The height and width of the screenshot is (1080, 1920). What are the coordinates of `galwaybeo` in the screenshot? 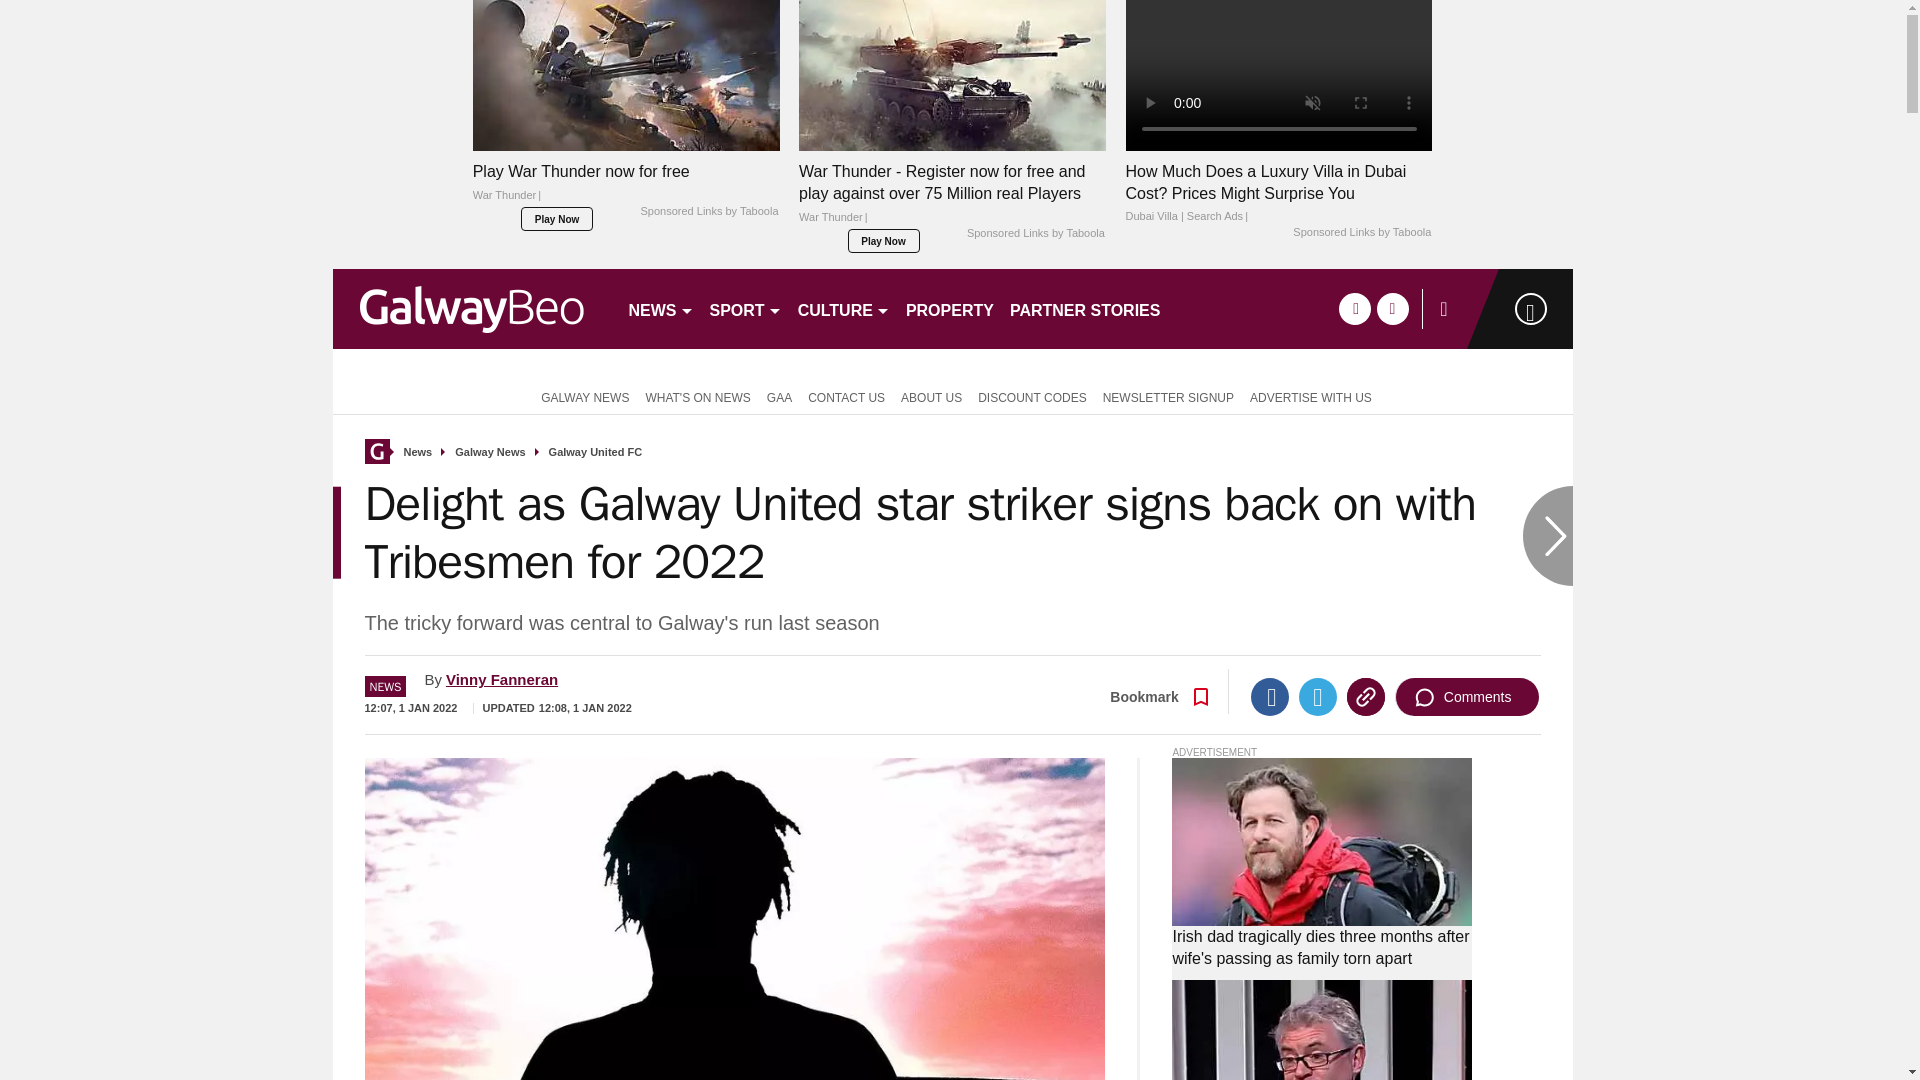 It's located at (471, 308).